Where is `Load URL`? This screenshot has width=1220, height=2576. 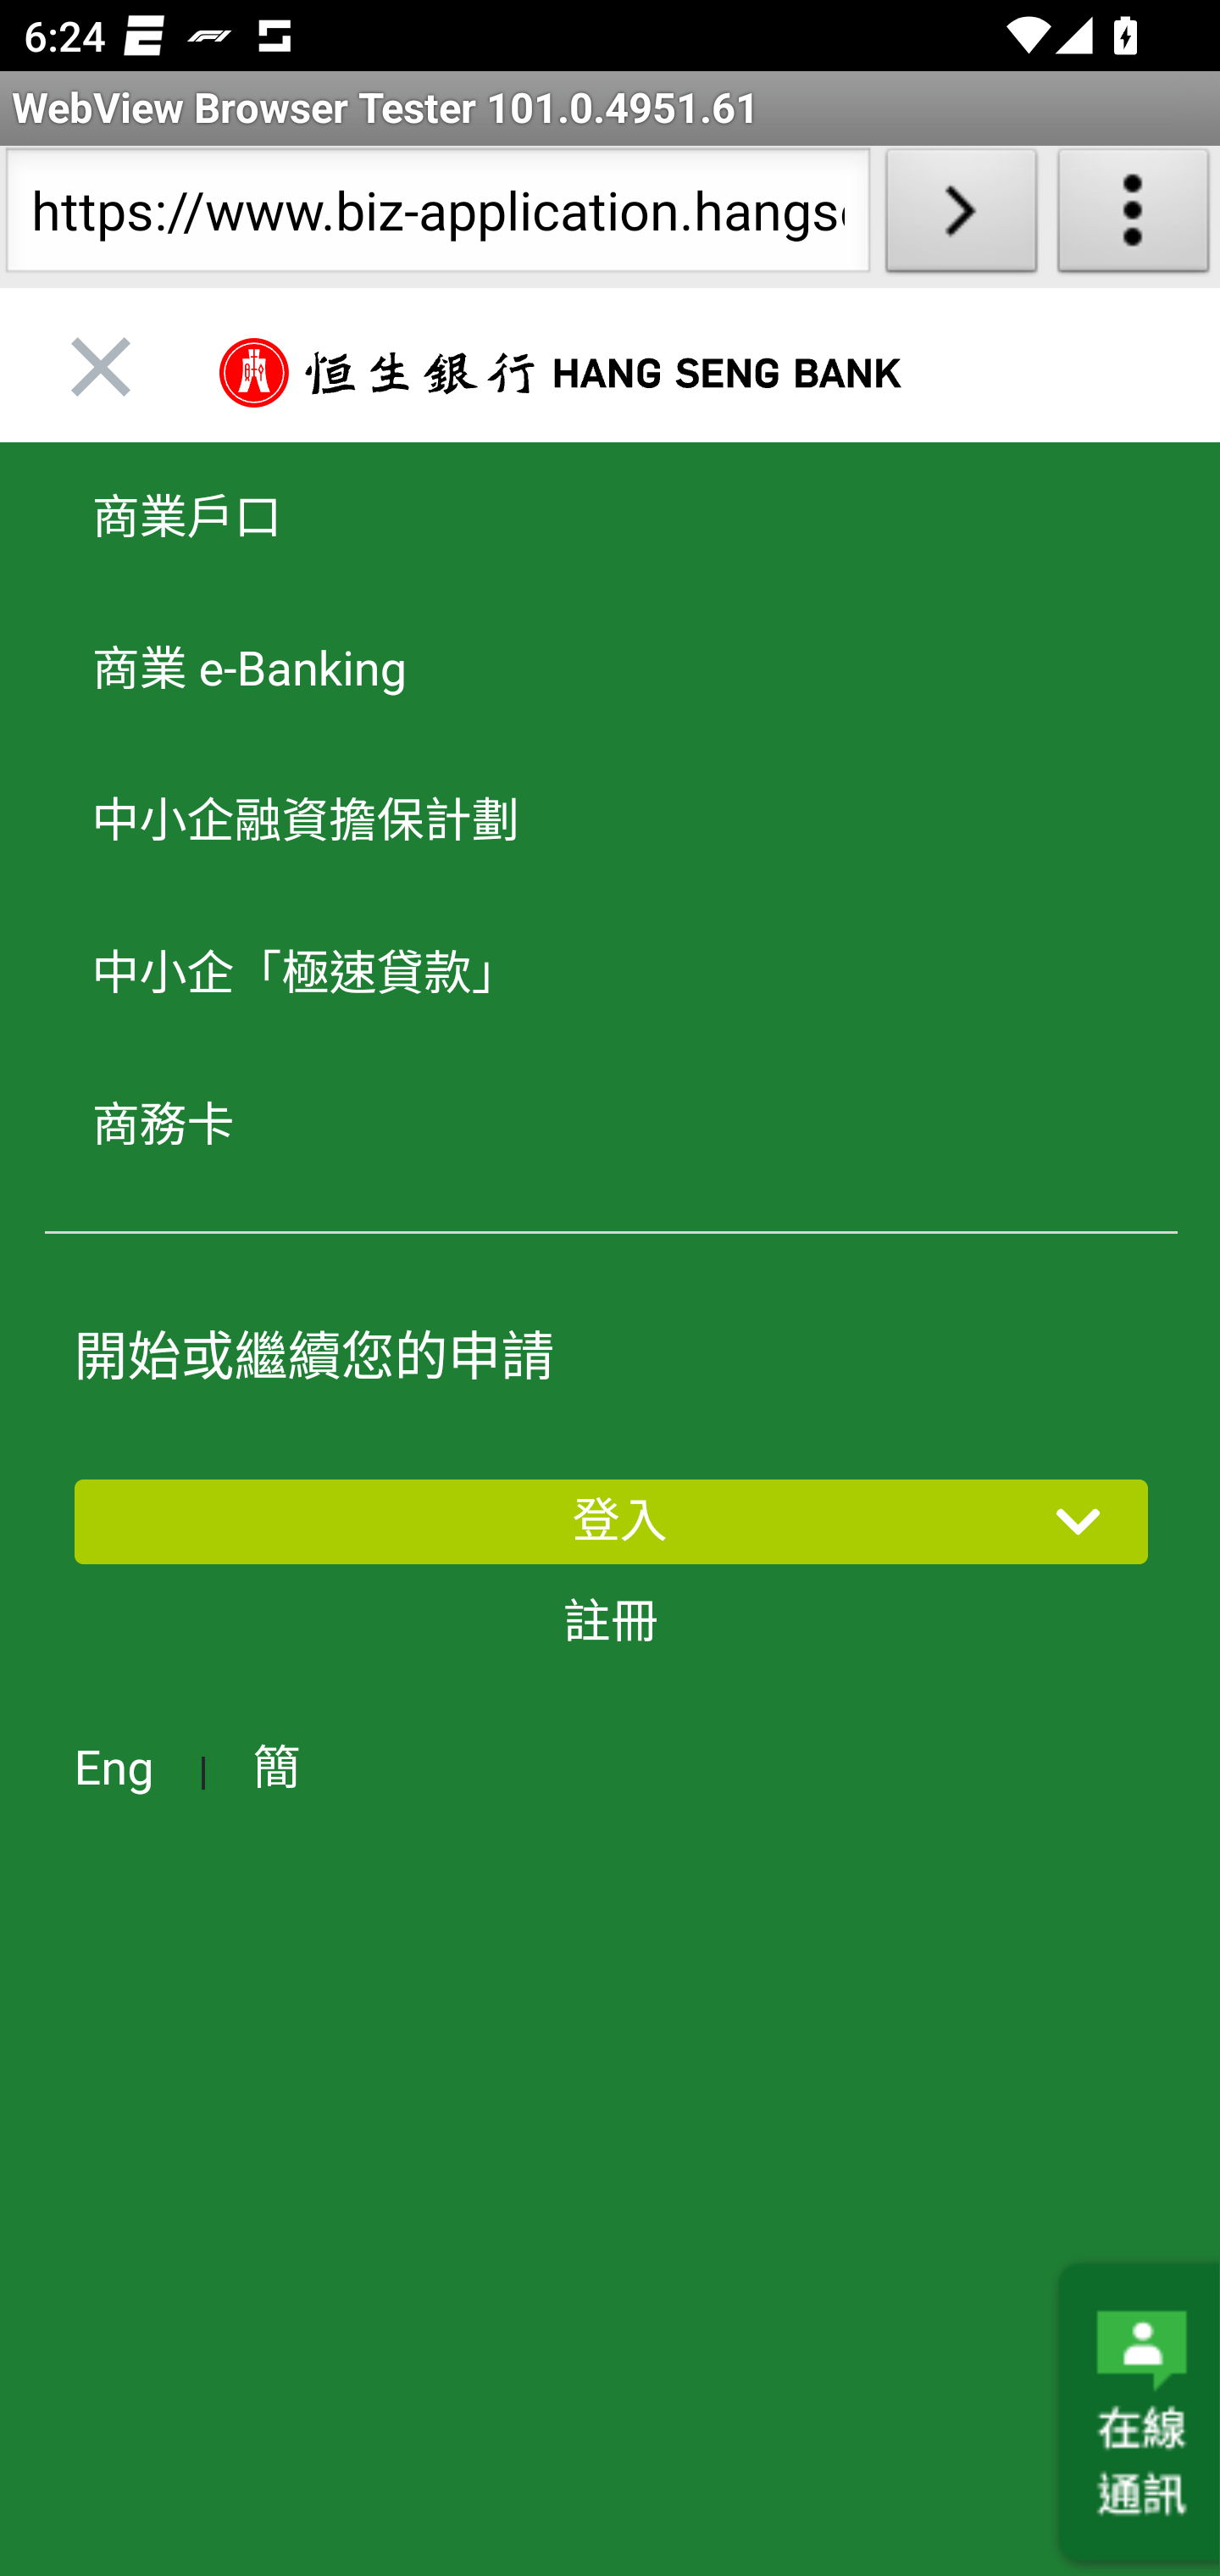
Load URL is located at coordinates (961, 217).